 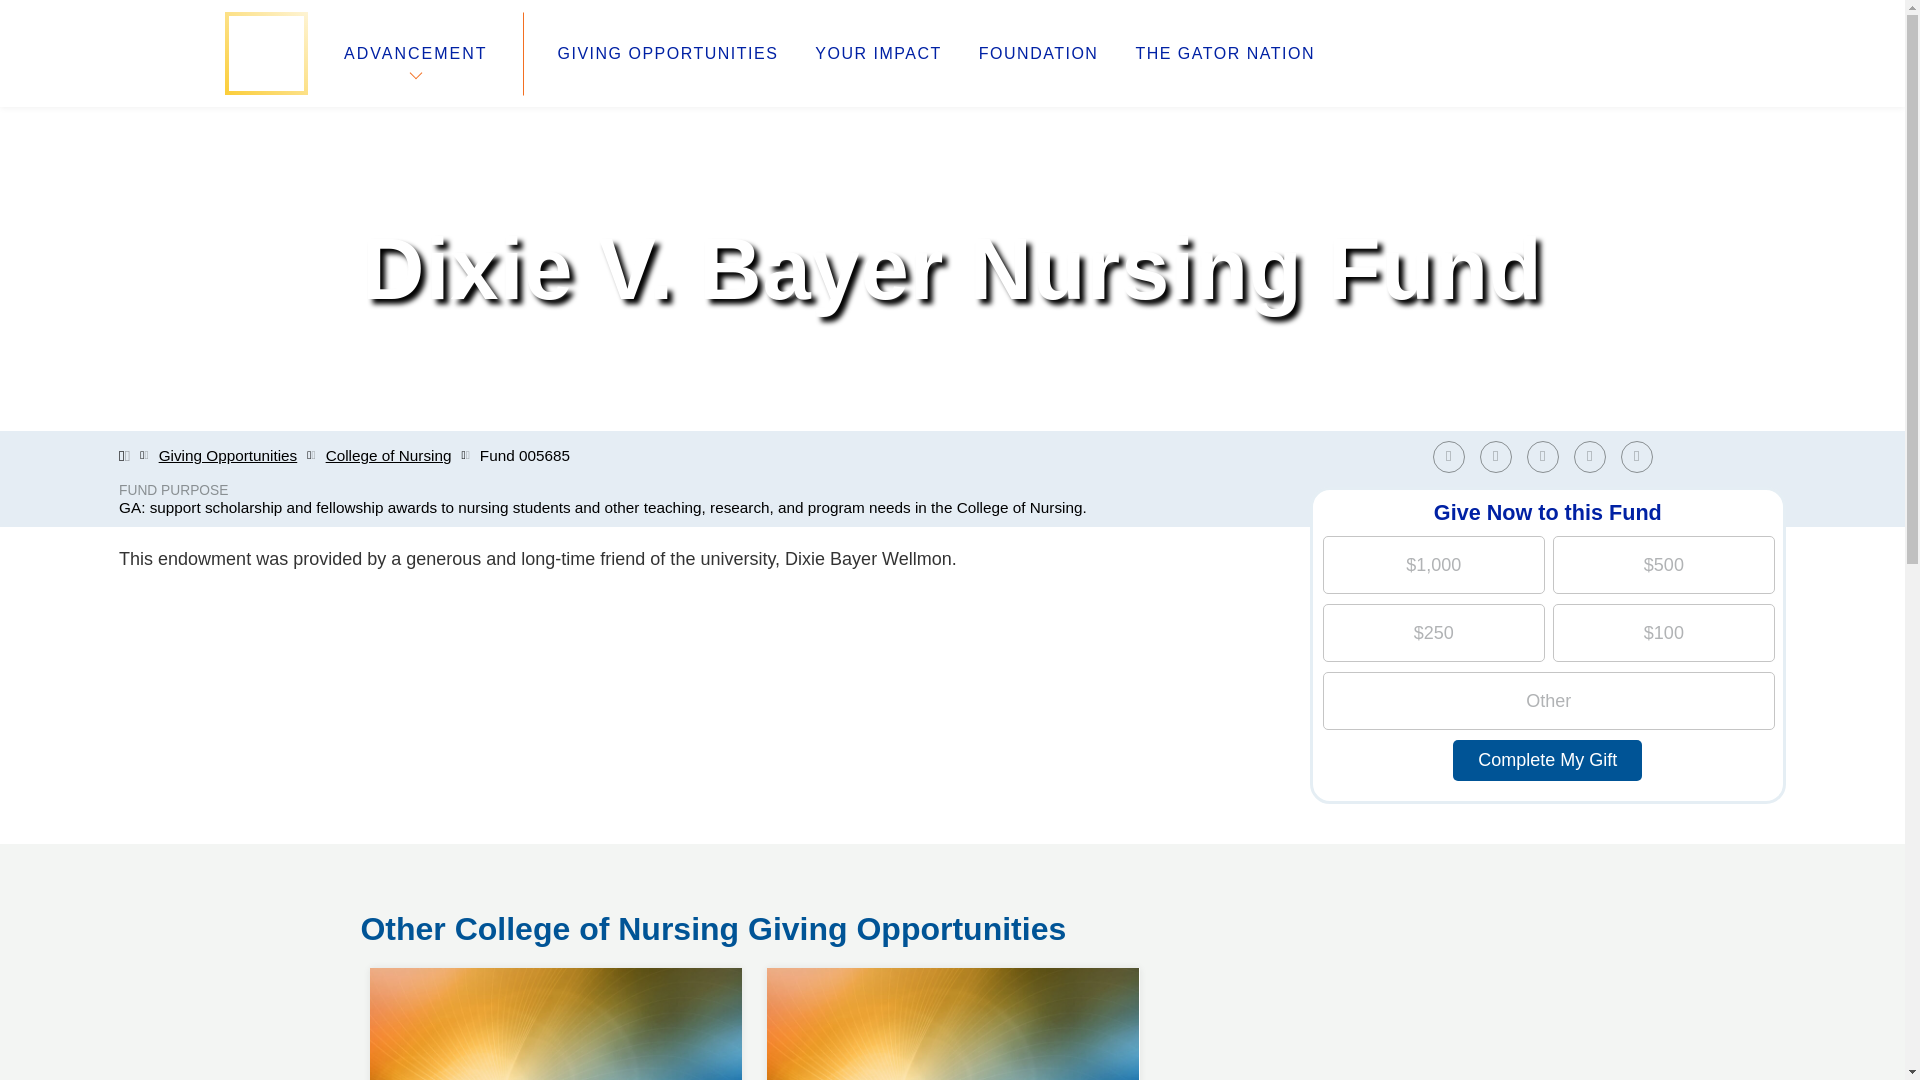 I want to click on Complete My Gift, so click(x=1547, y=760).